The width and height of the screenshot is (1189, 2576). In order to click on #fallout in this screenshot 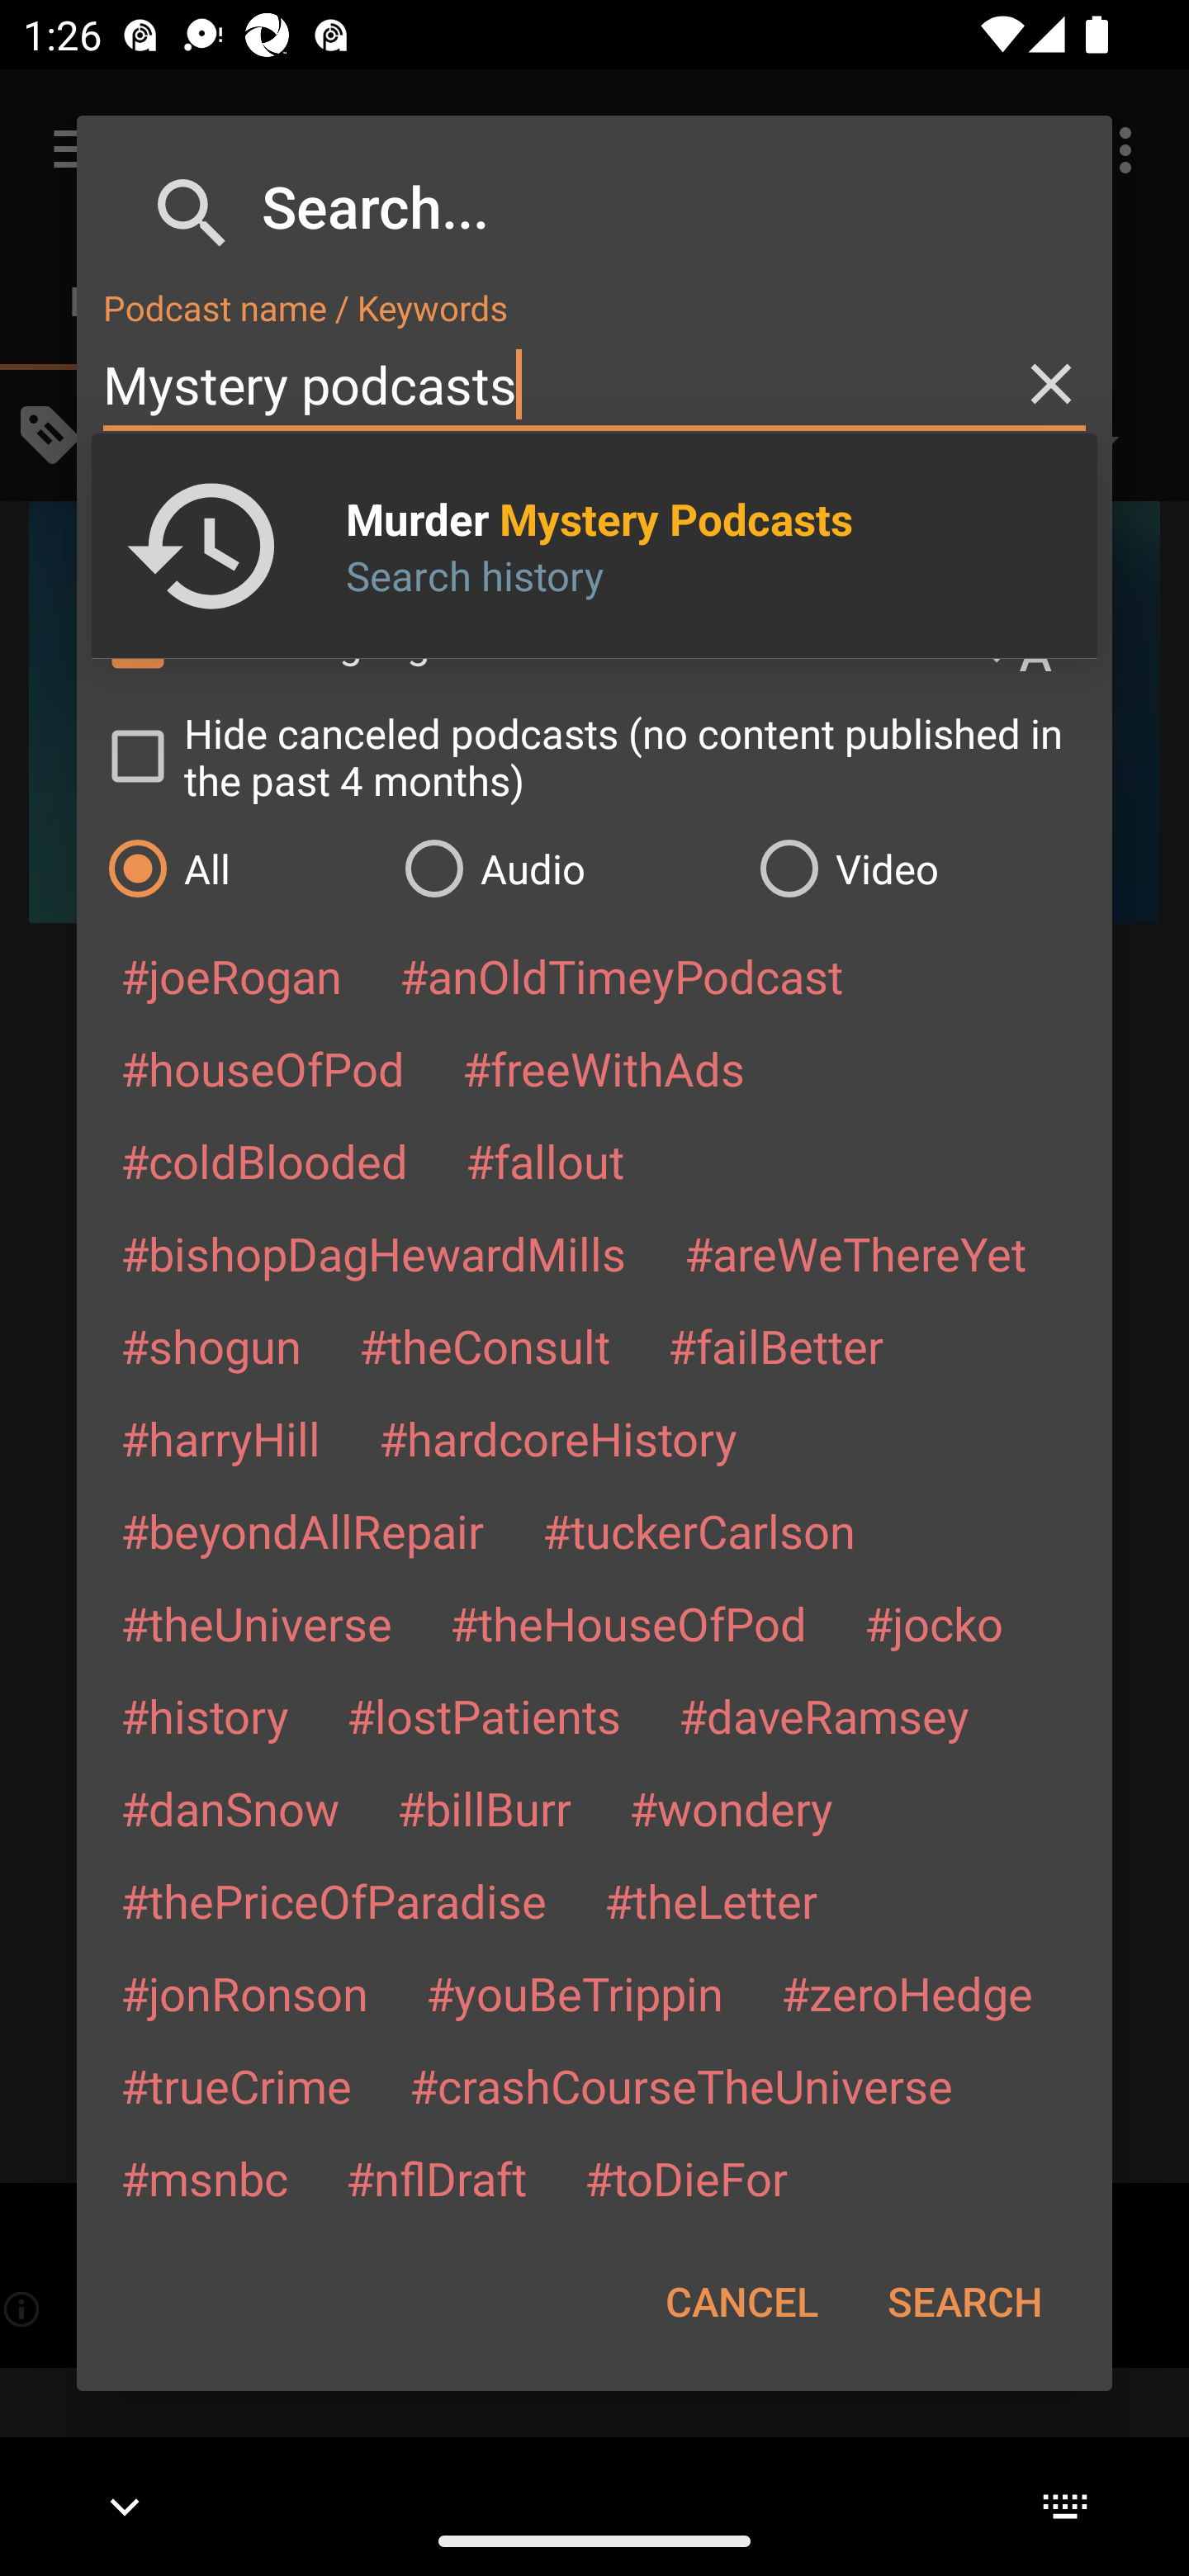, I will do `click(545, 1160)`.